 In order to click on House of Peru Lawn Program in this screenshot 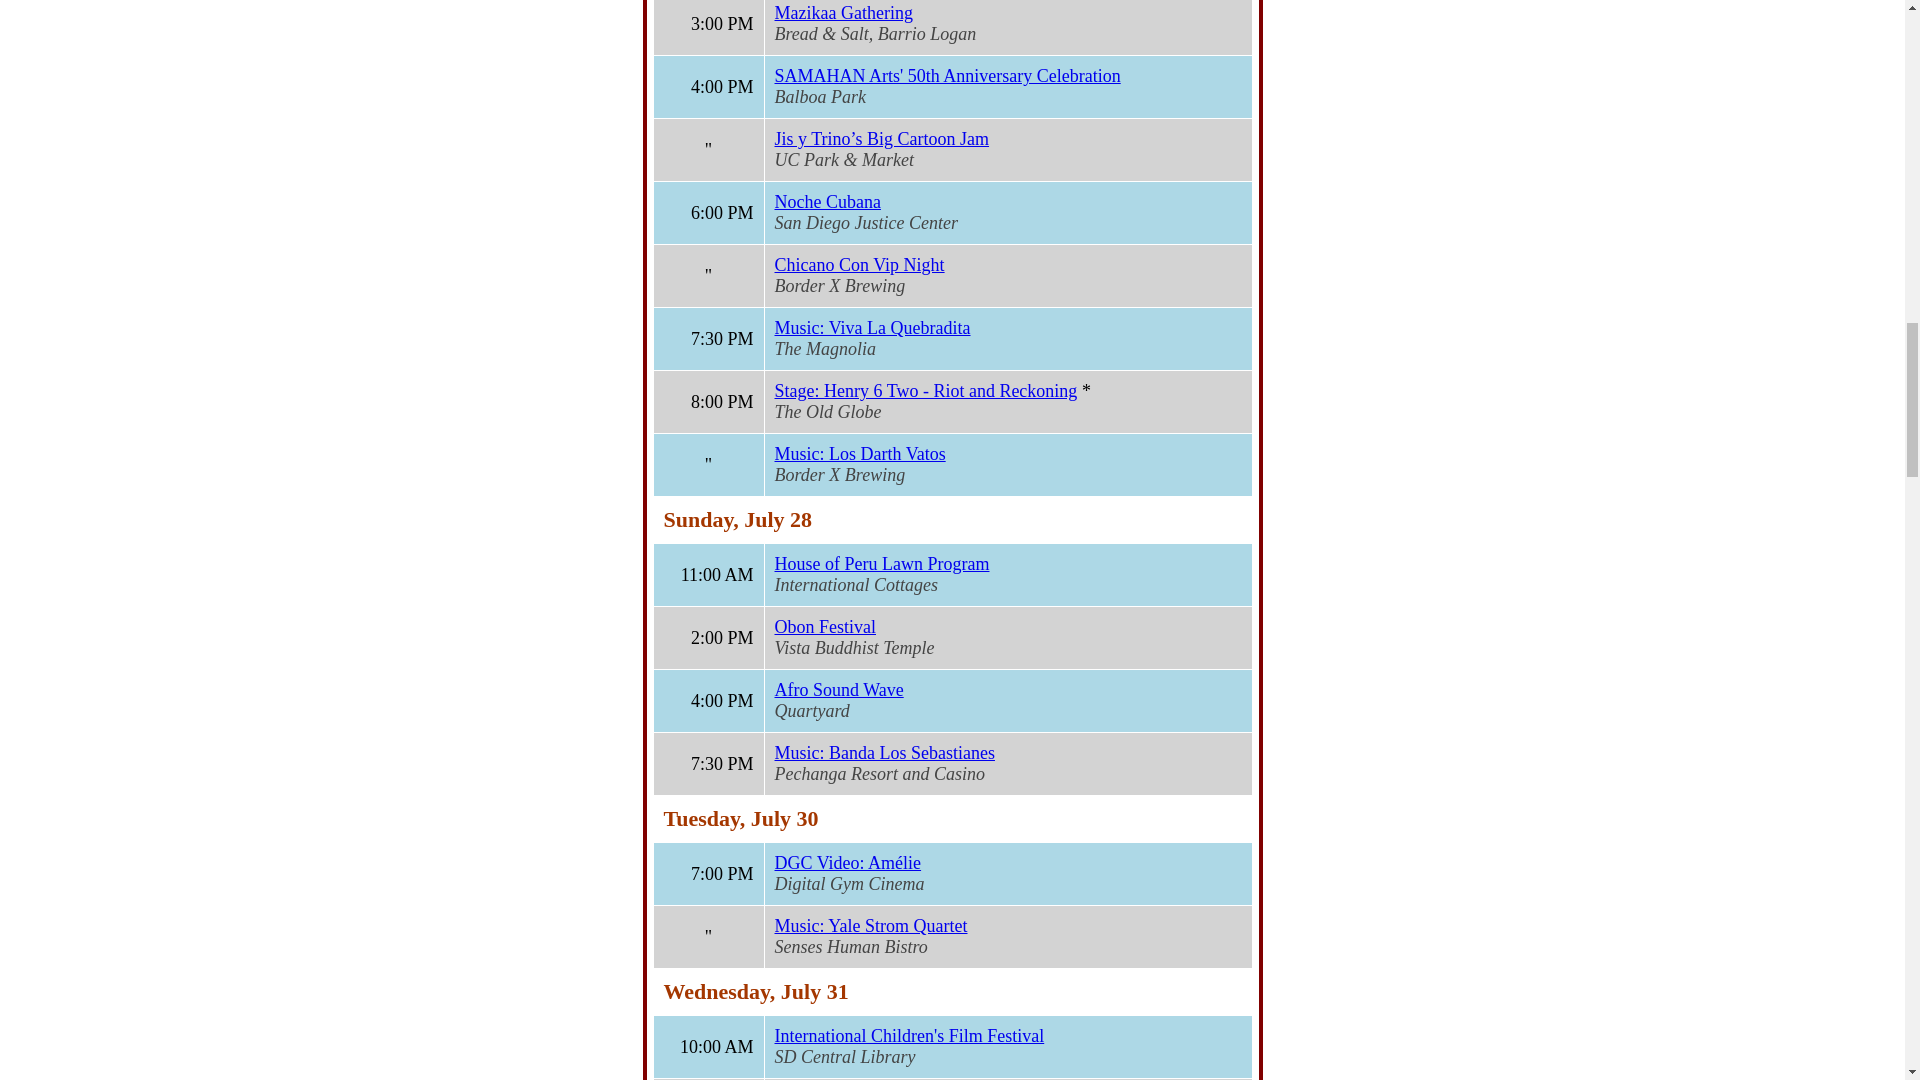, I will do `click(880, 564)`.